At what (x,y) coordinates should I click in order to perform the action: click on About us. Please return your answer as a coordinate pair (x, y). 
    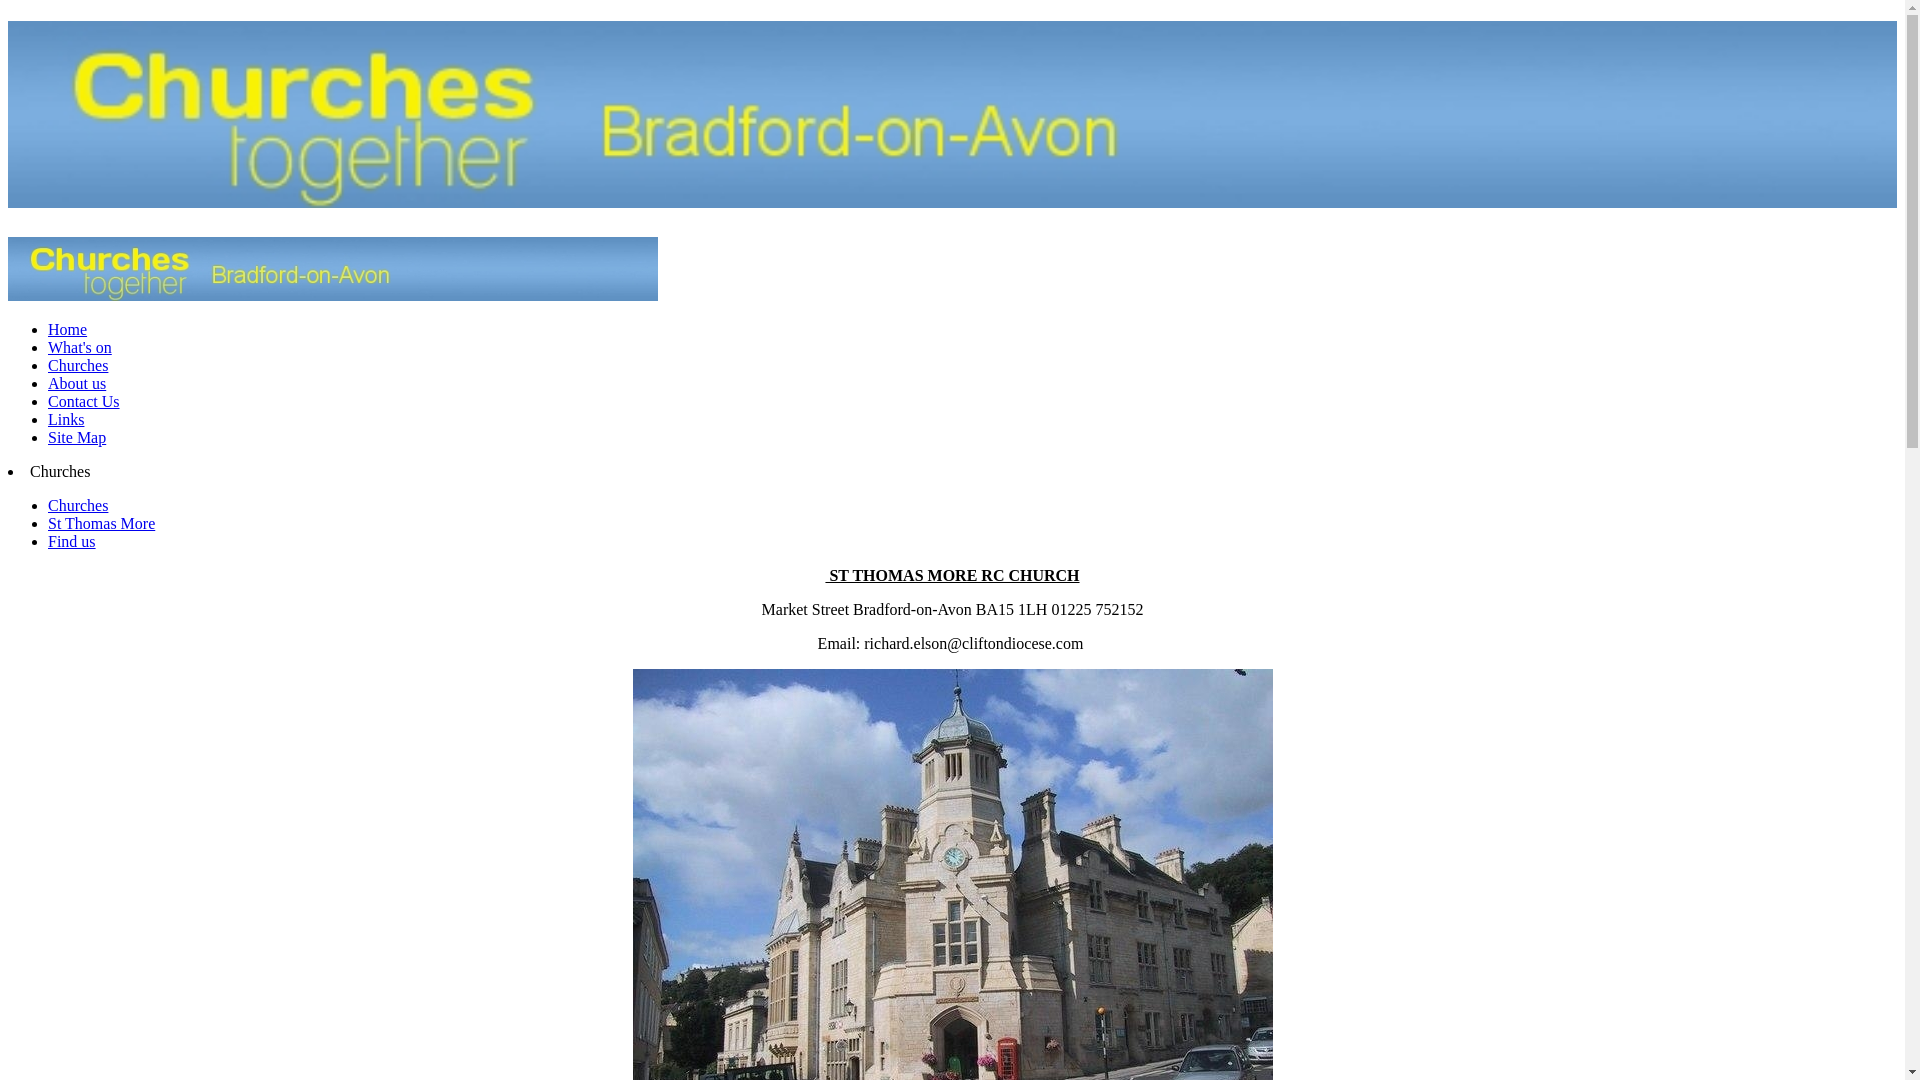
    Looking at the image, I should click on (76, 383).